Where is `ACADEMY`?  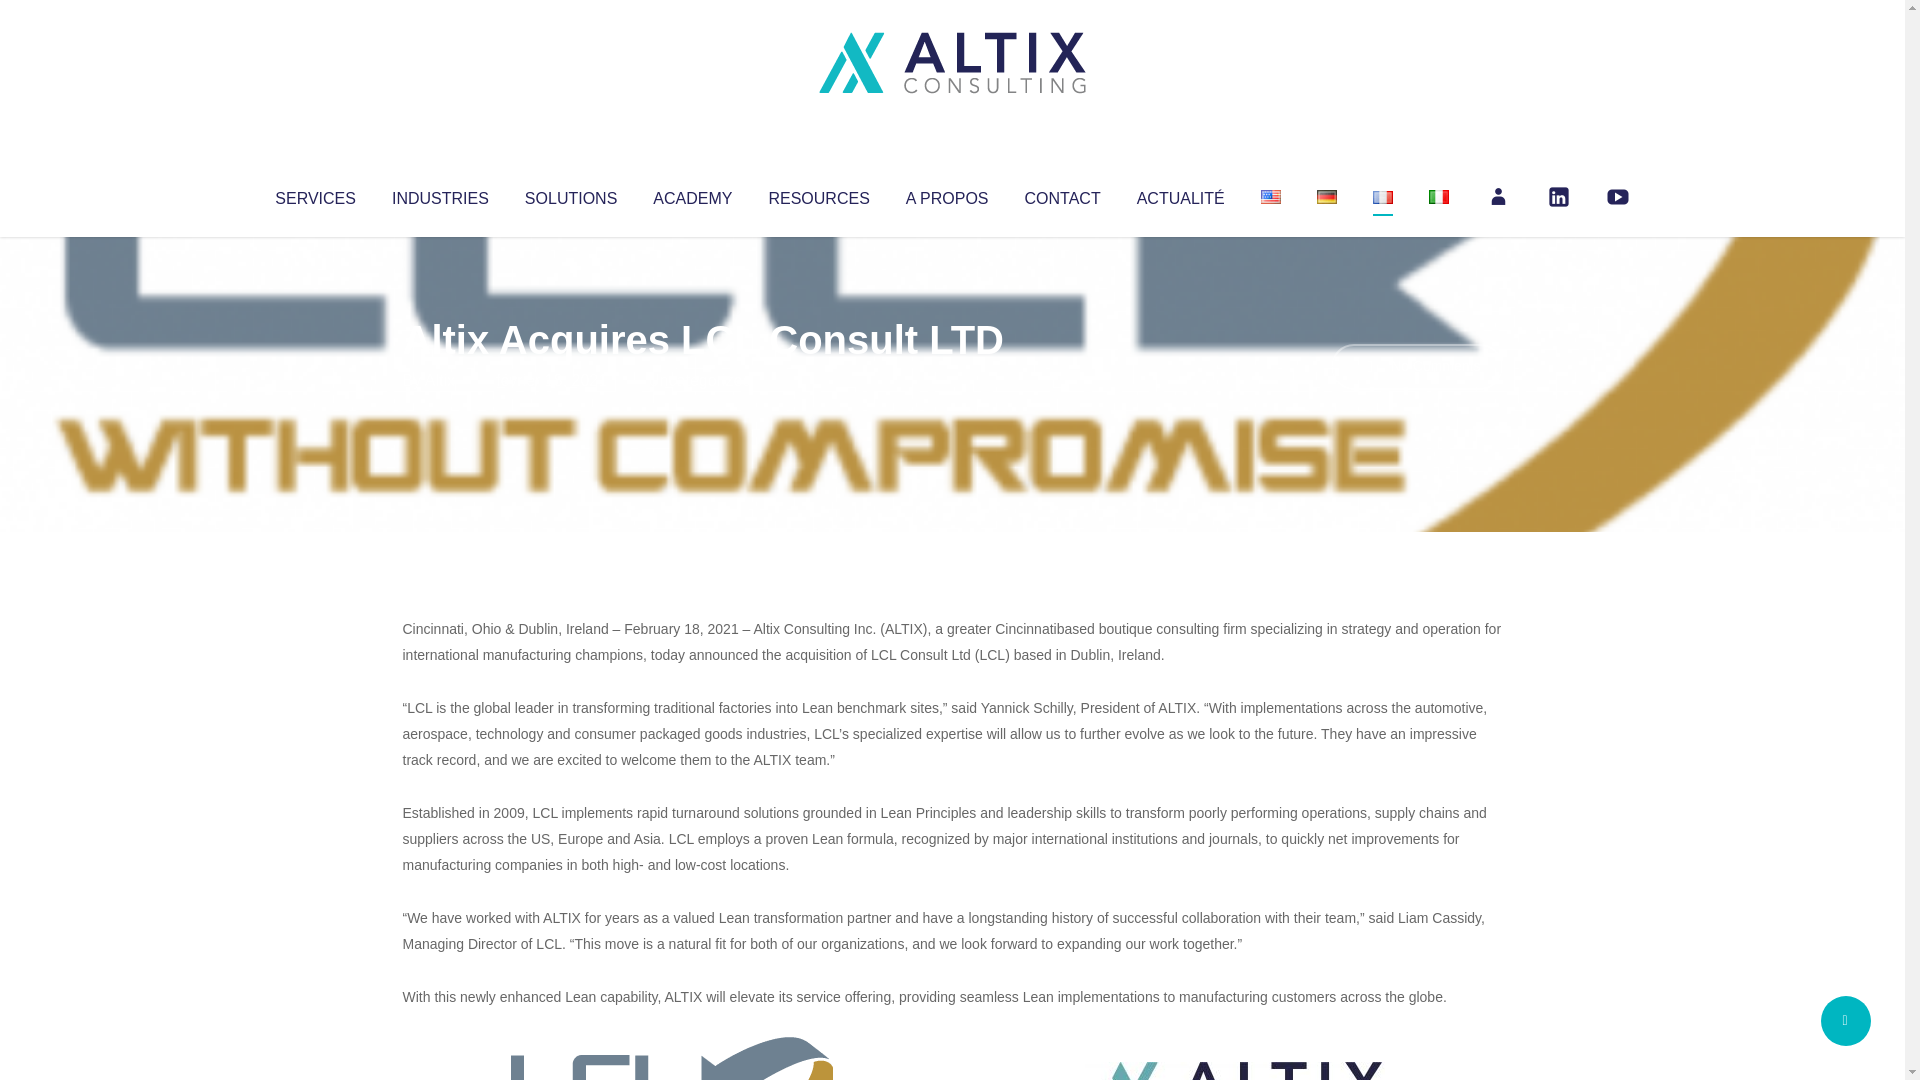
ACADEMY is located at coordinates (692, 194).